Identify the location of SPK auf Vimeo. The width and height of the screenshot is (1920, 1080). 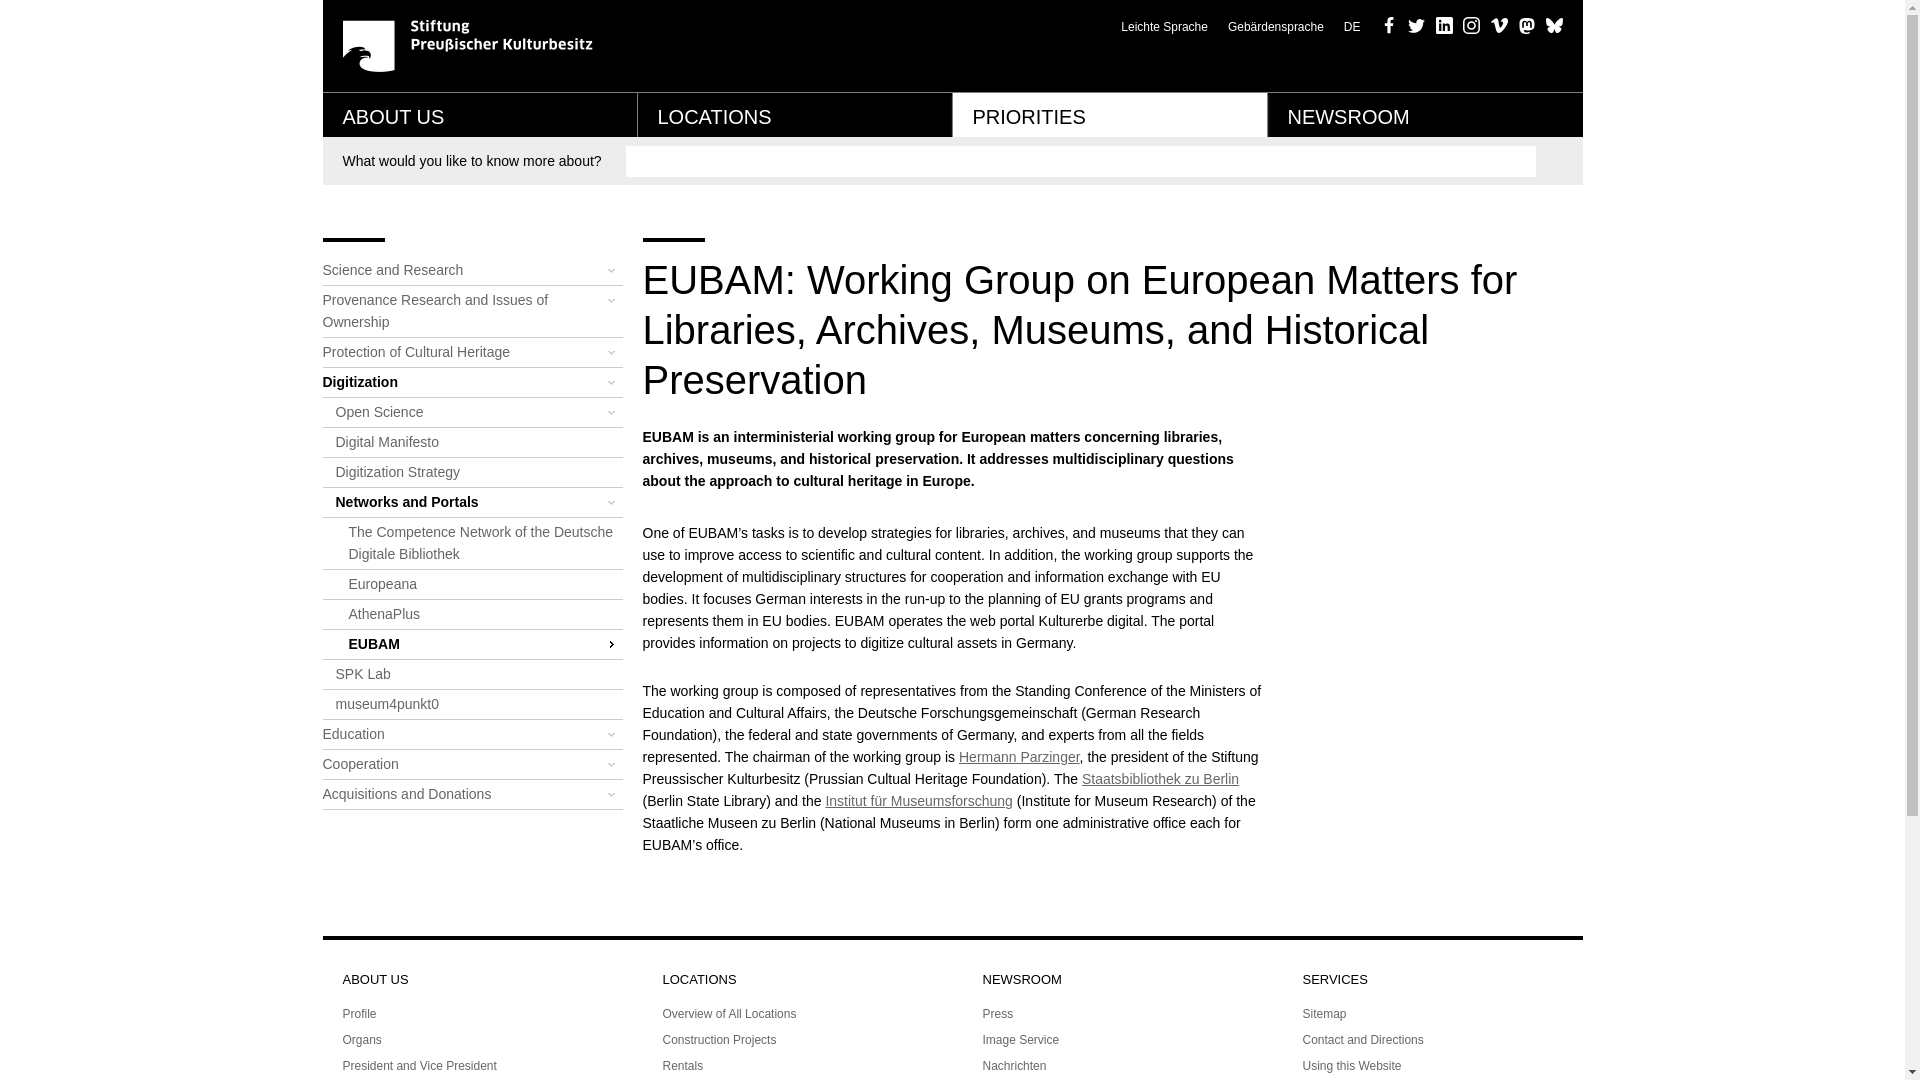
(1498, 25).